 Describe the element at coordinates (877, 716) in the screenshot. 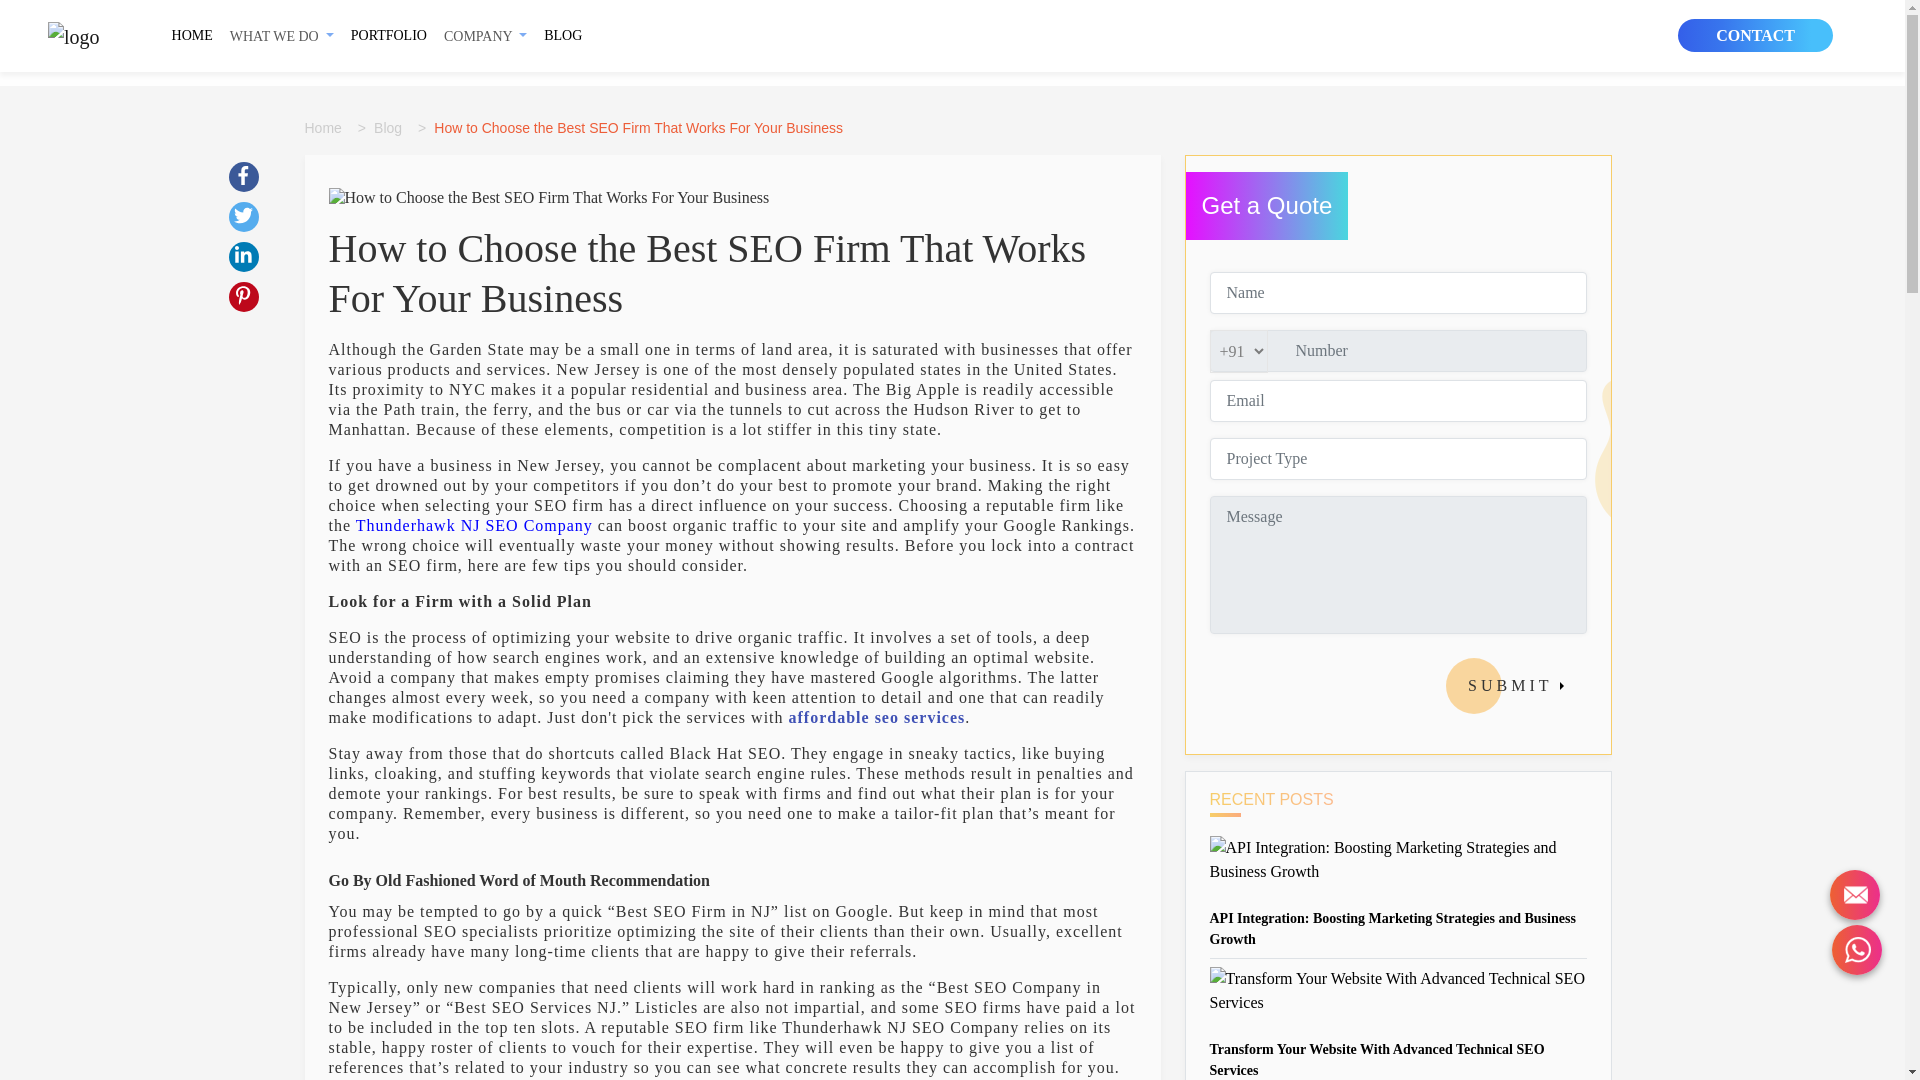

I see `affordable seo services` at that location.